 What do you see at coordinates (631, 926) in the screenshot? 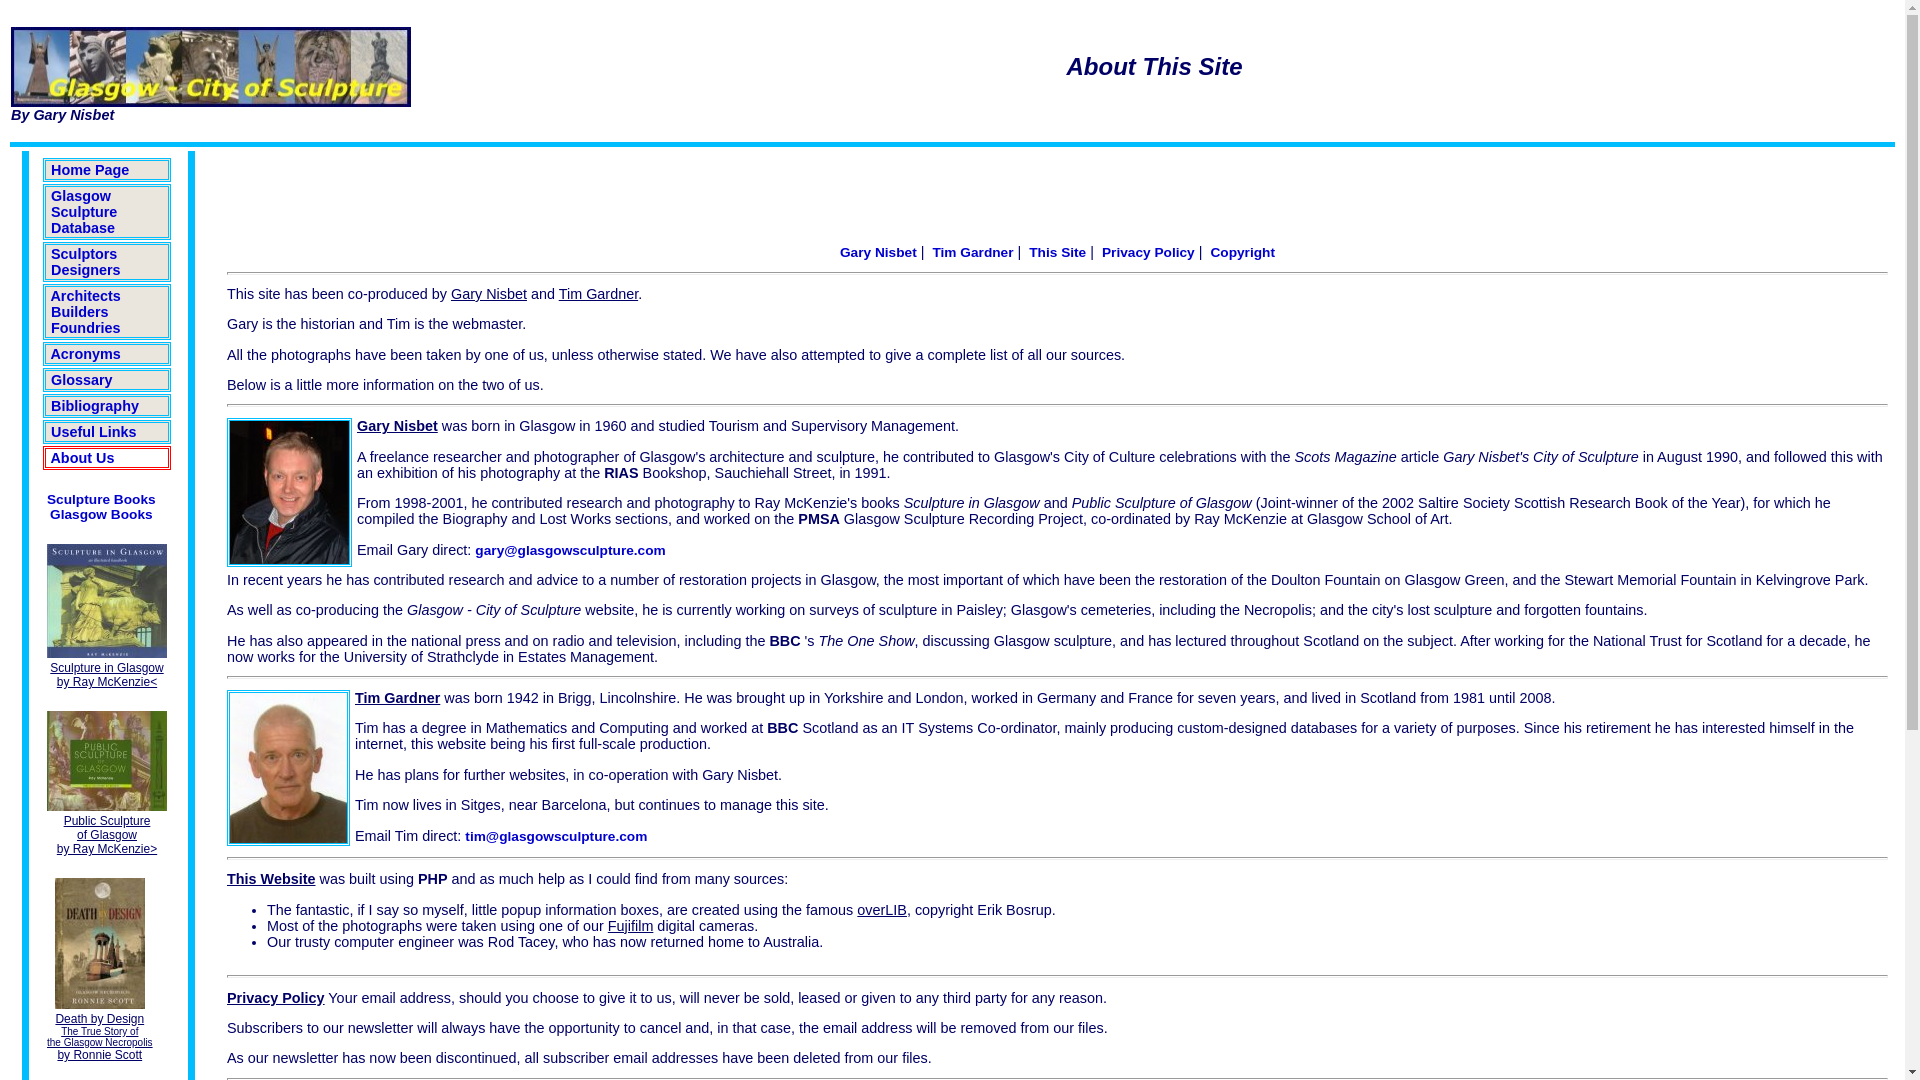
I see `Fujifilm` at bounding box center [631, 926].